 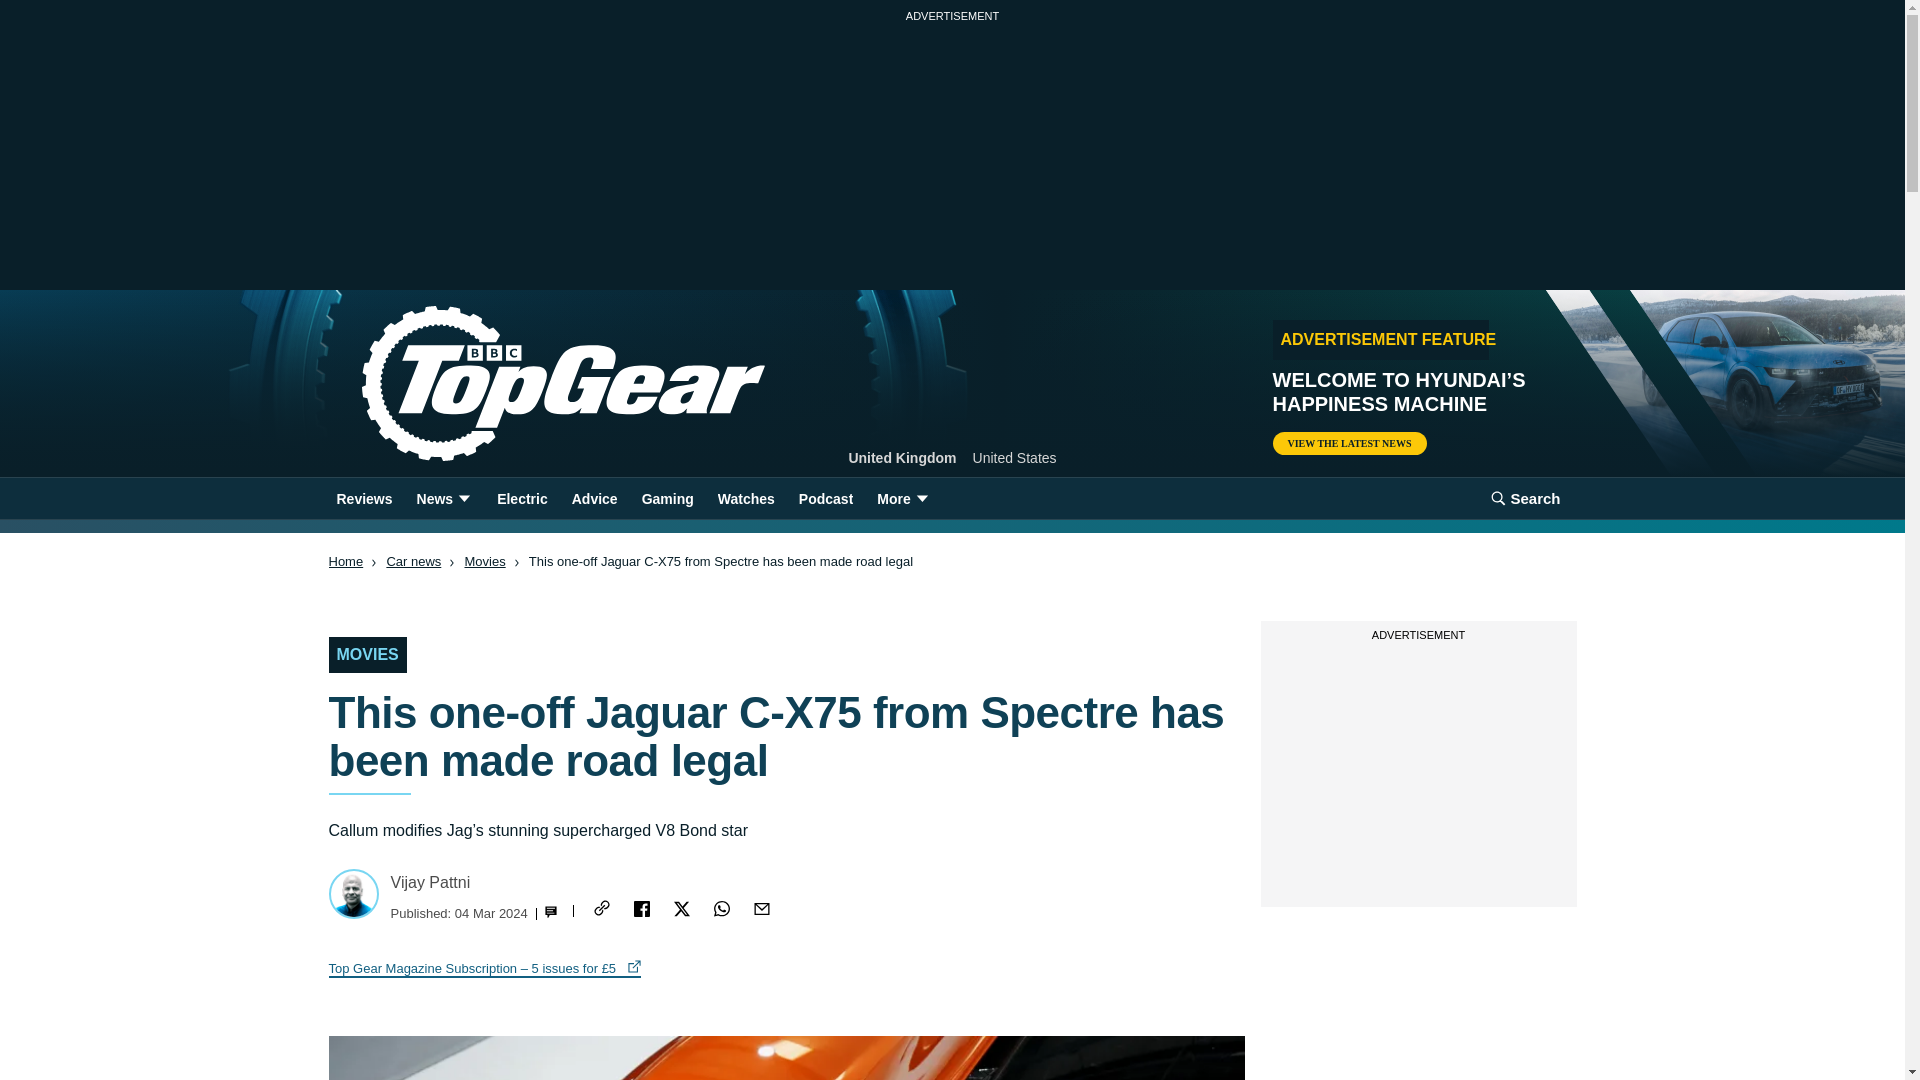 What do you see at coordinates (826, 498) in the screenshot?
I see `Podcast` at bounding box center [826, 498].